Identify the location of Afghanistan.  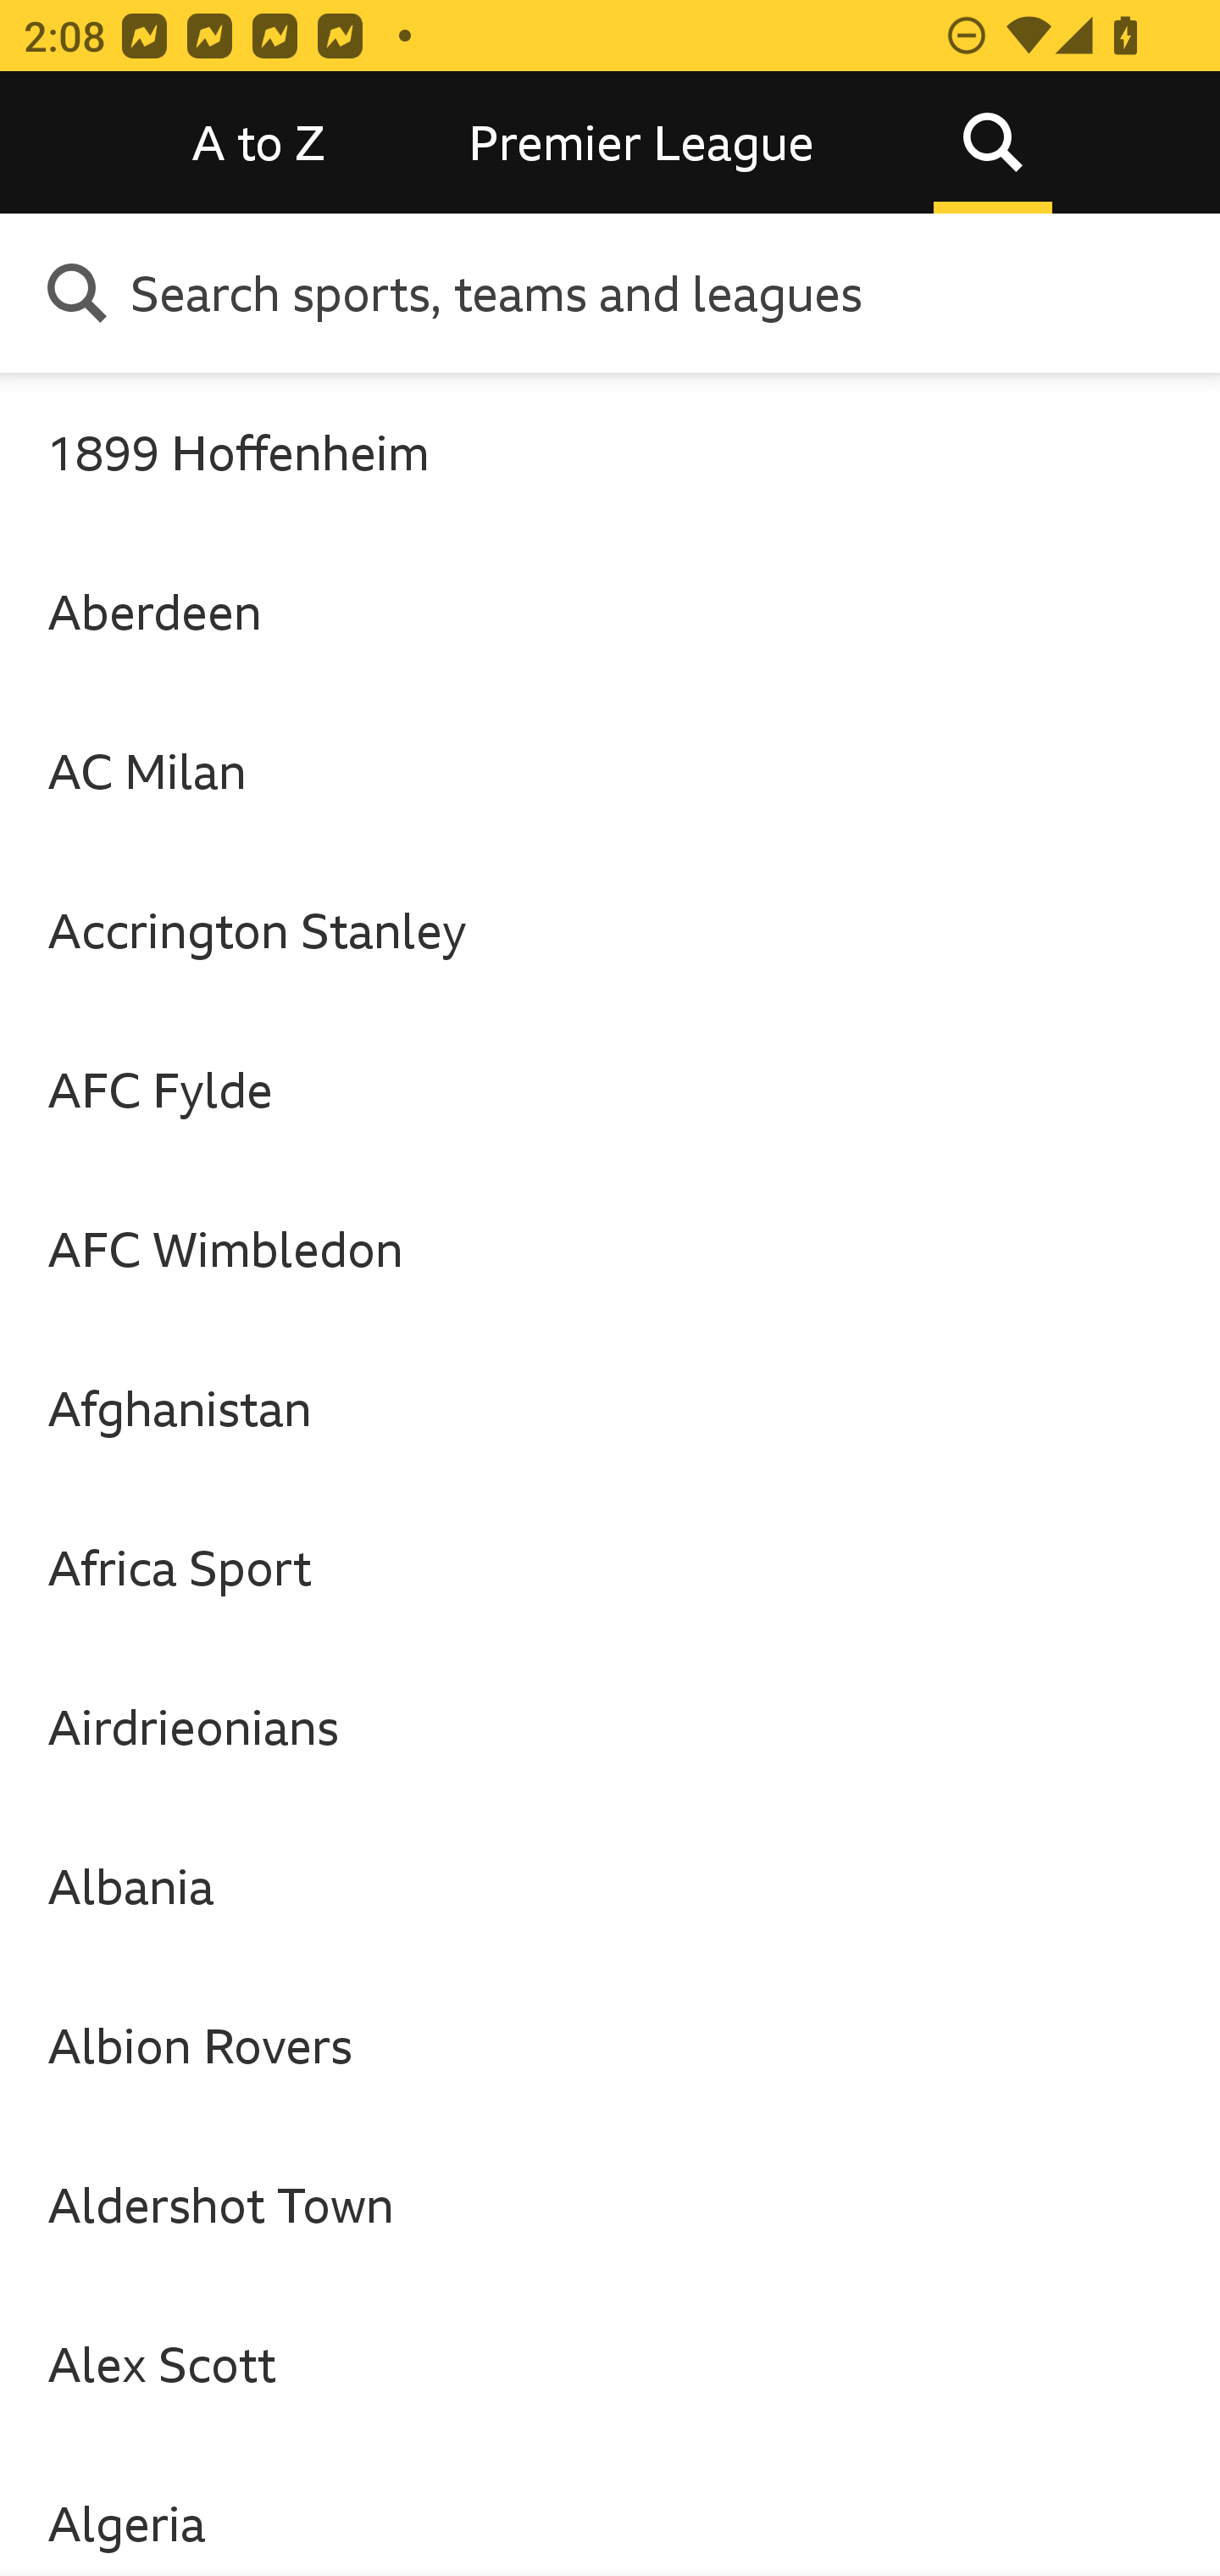
(610, 1408).